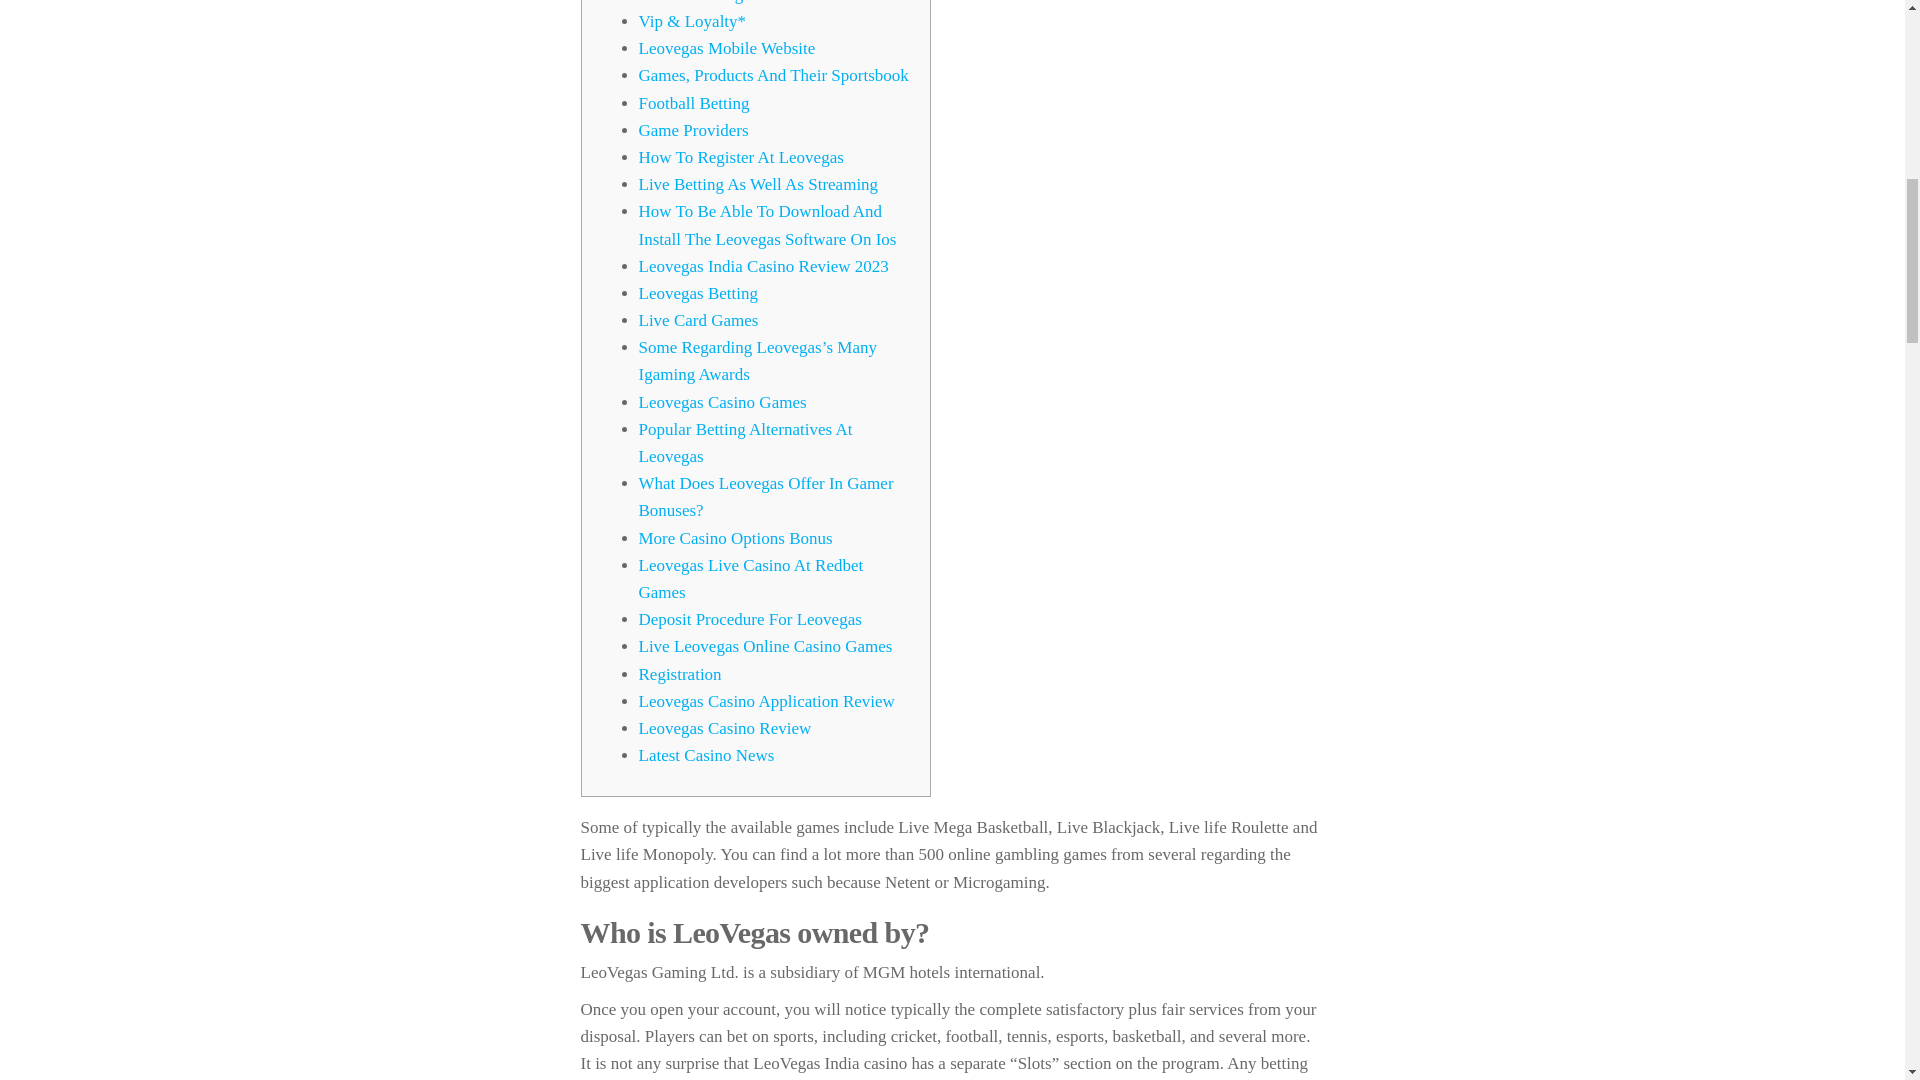  Describe the element at coordinates (766, 701) in the screenshot. I see `Leovegas Casino Application Review` at that location.